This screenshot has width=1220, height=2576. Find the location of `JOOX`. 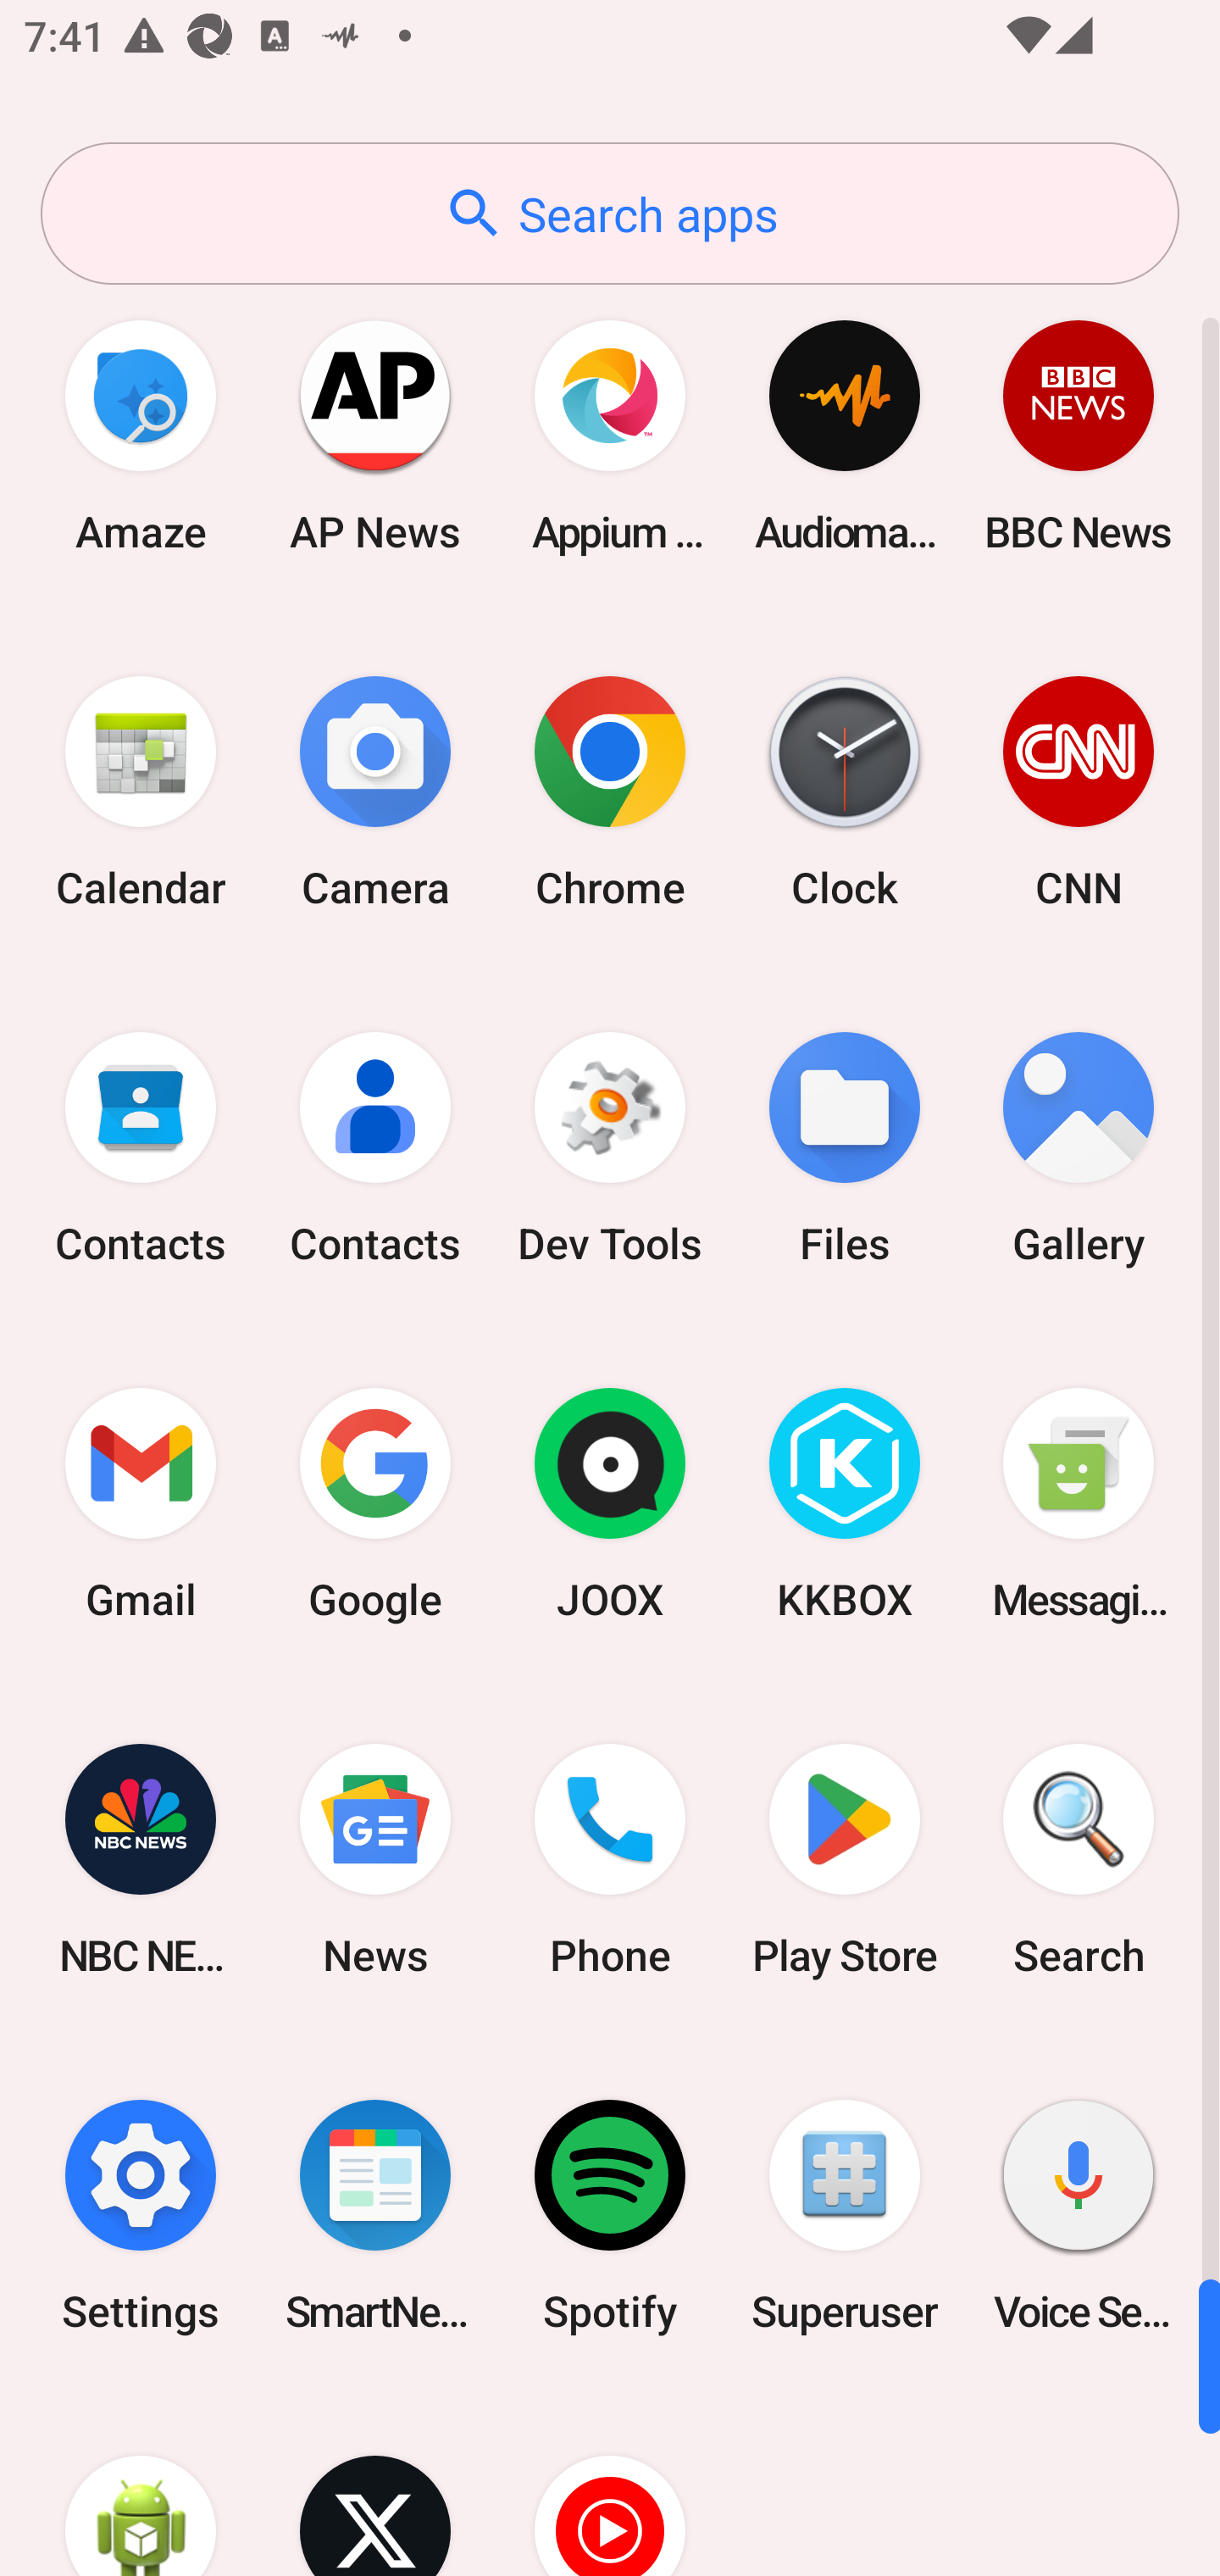

JOOX is located at coordinates (610, 1504).